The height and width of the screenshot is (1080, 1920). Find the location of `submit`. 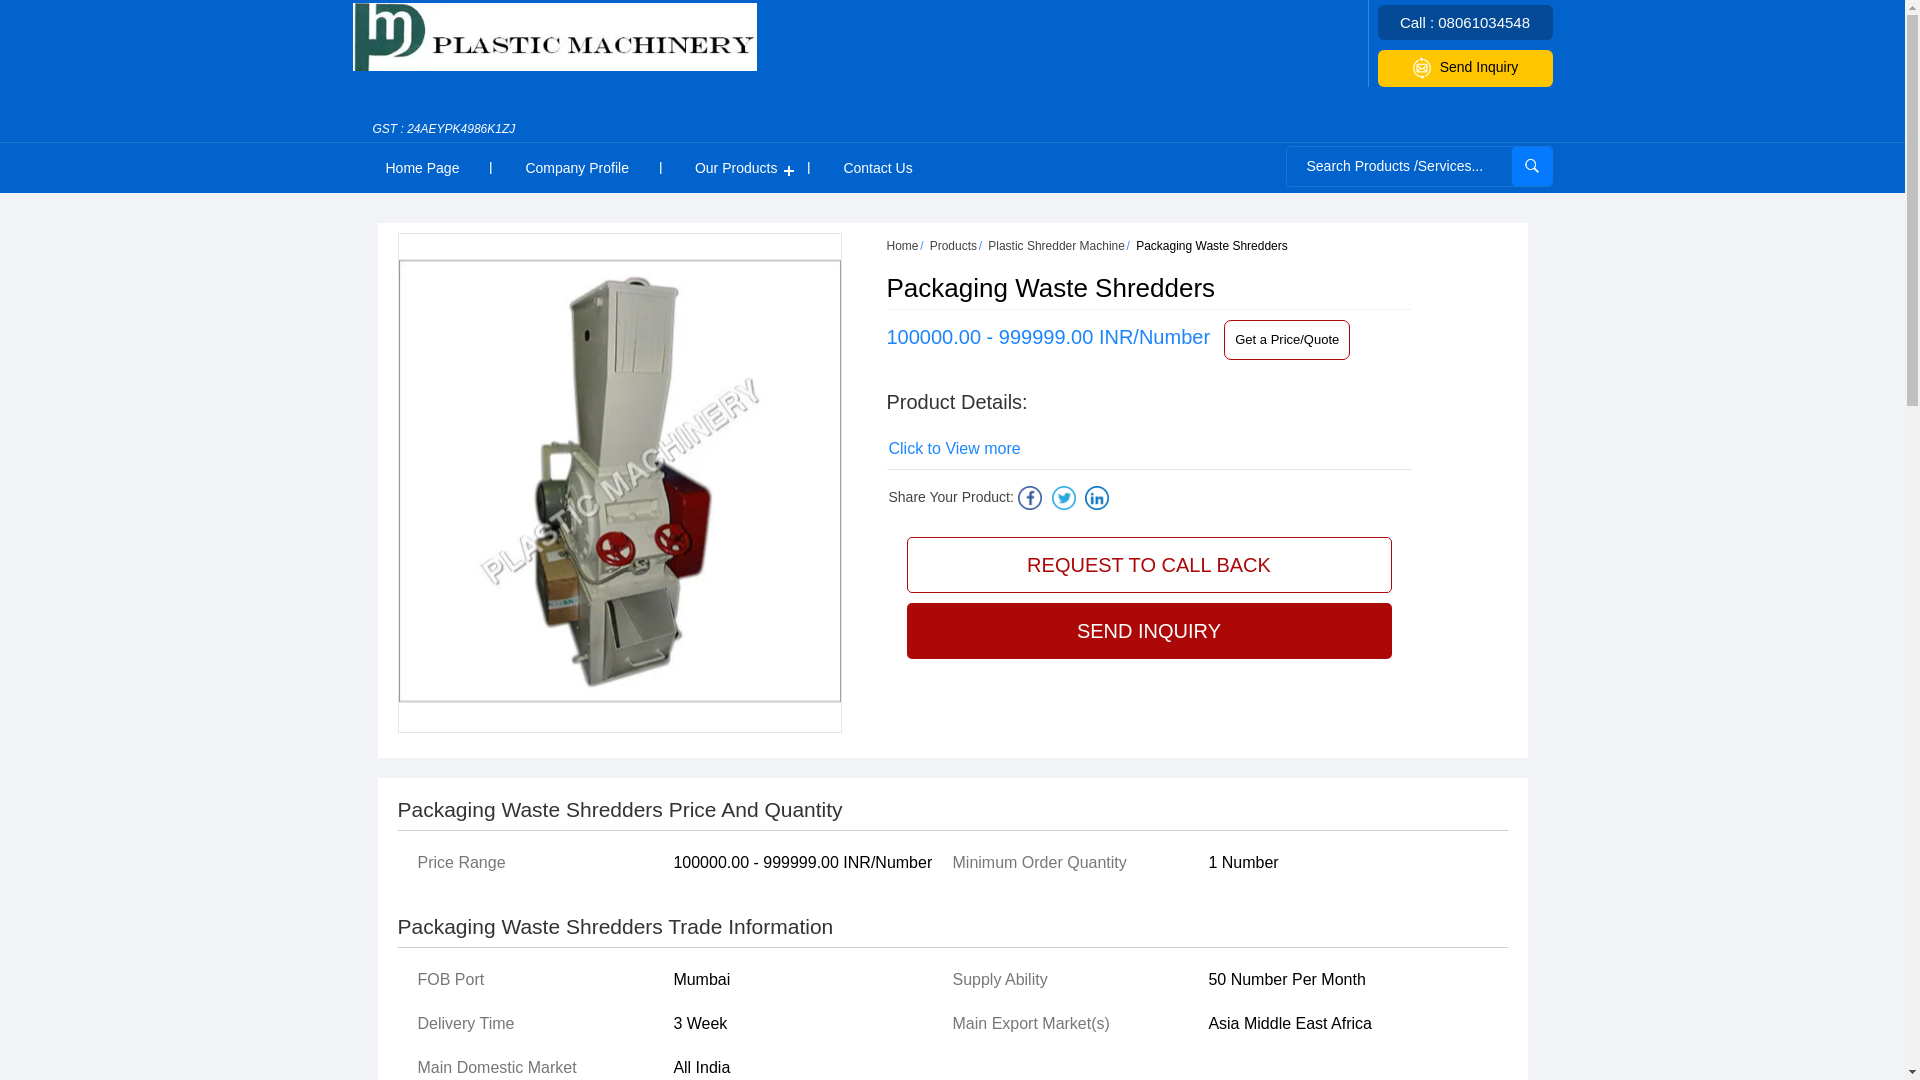

submit is located at coordinates (1532, 166).